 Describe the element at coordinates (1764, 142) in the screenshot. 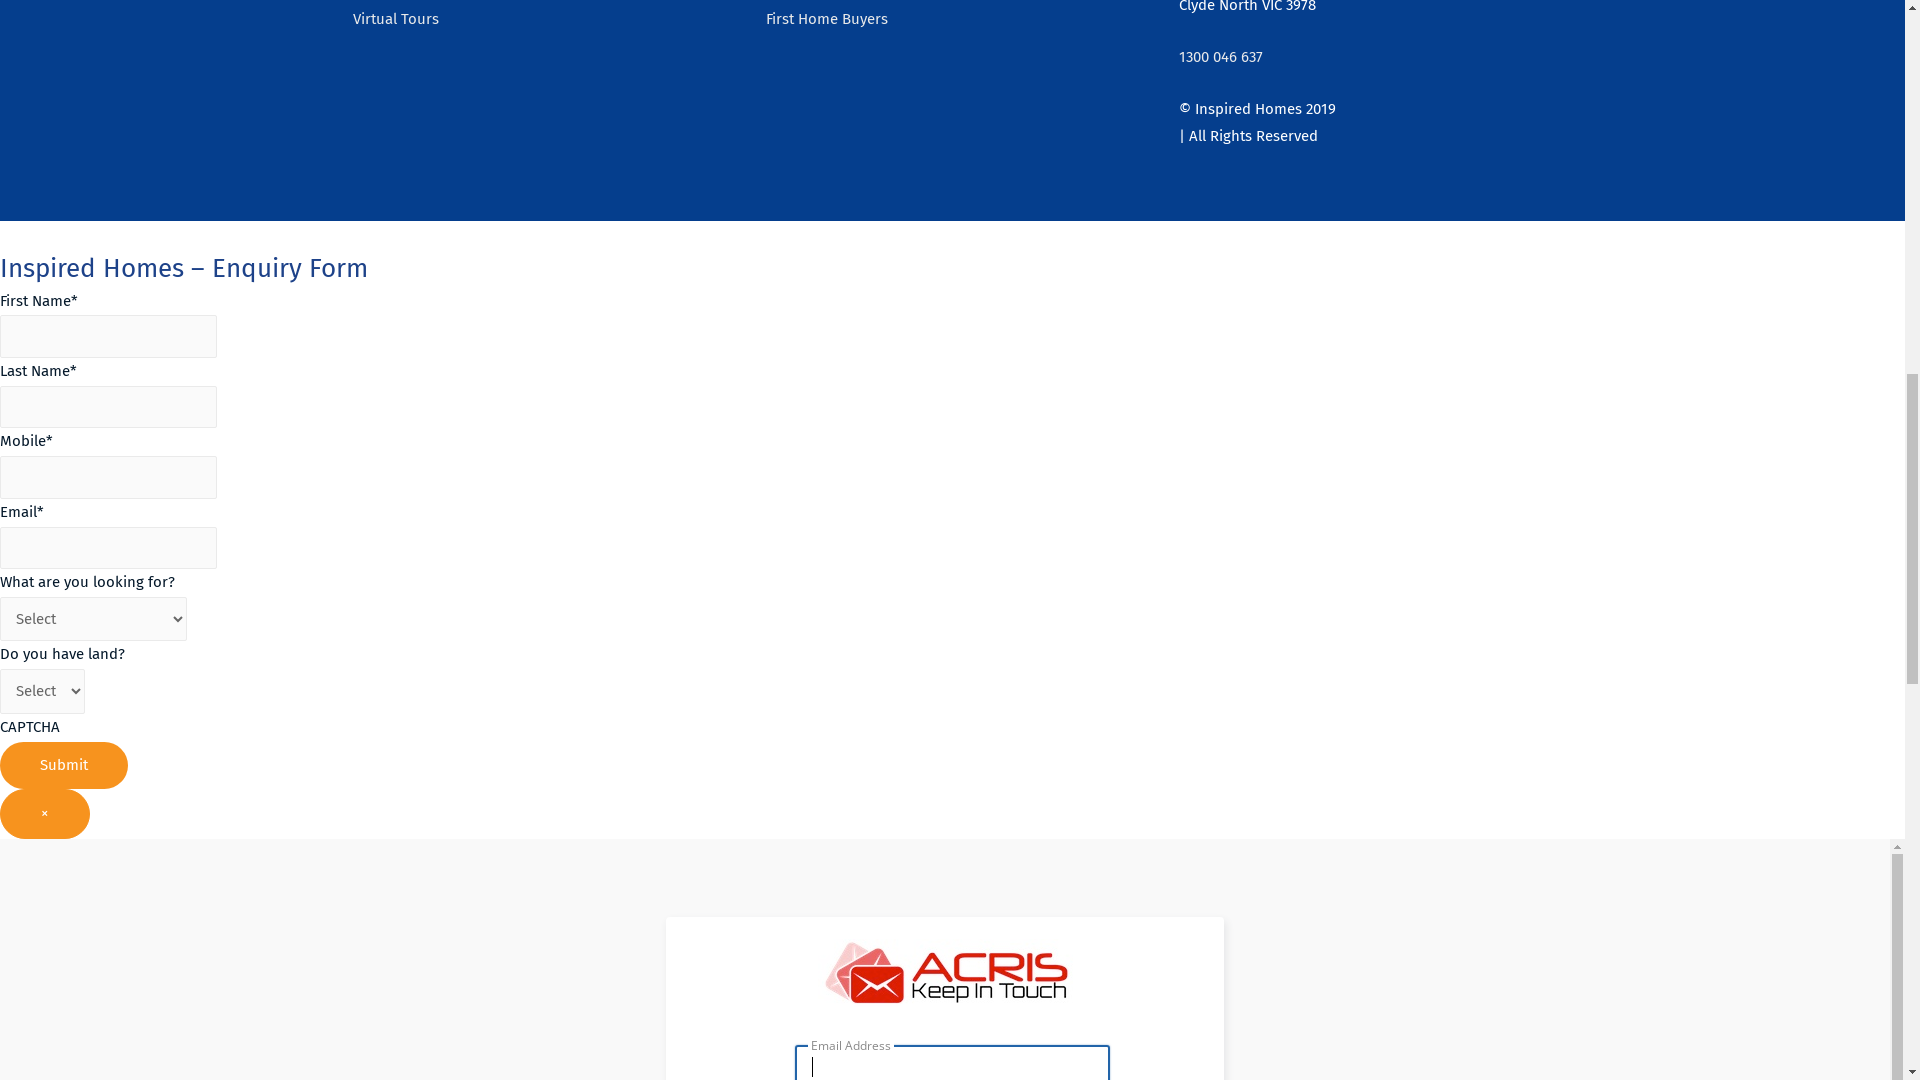

I see `Get in touch` at that location.